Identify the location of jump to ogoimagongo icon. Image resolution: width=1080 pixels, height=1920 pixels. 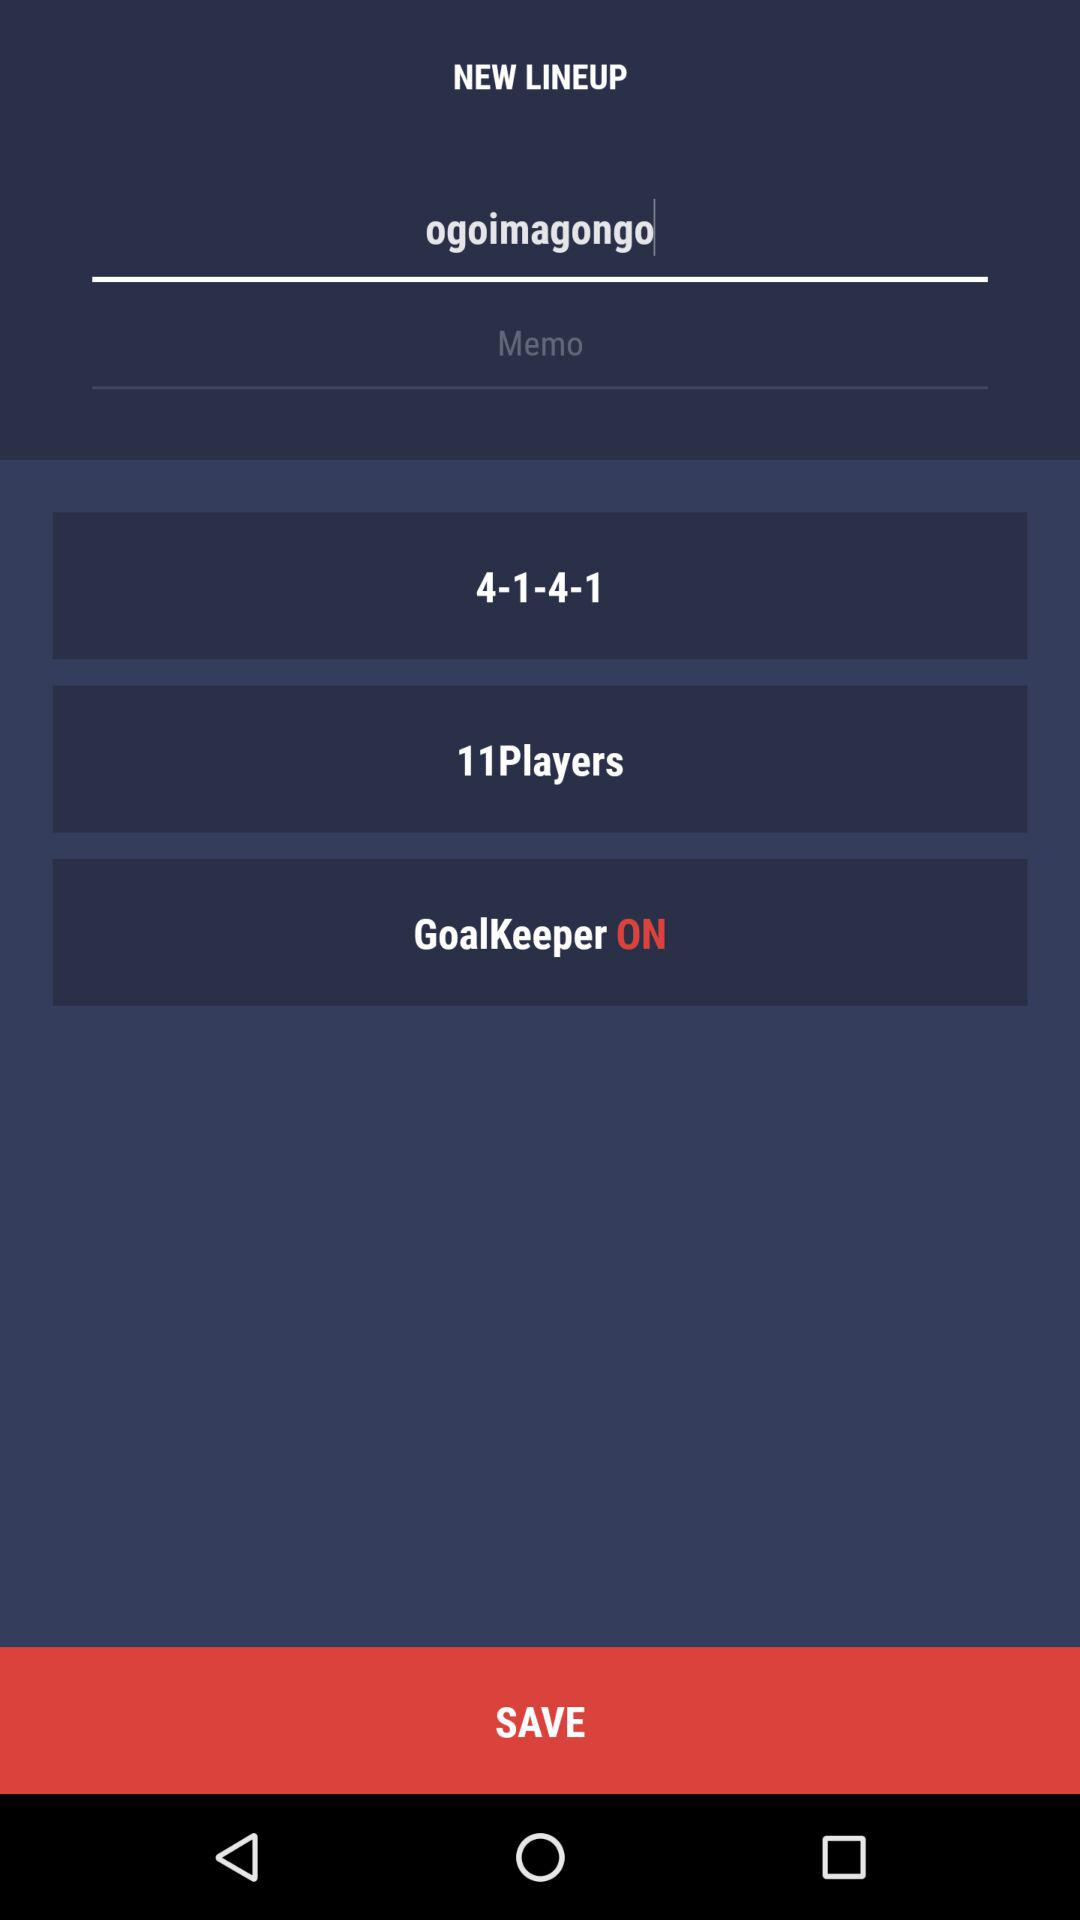
(540, 237).